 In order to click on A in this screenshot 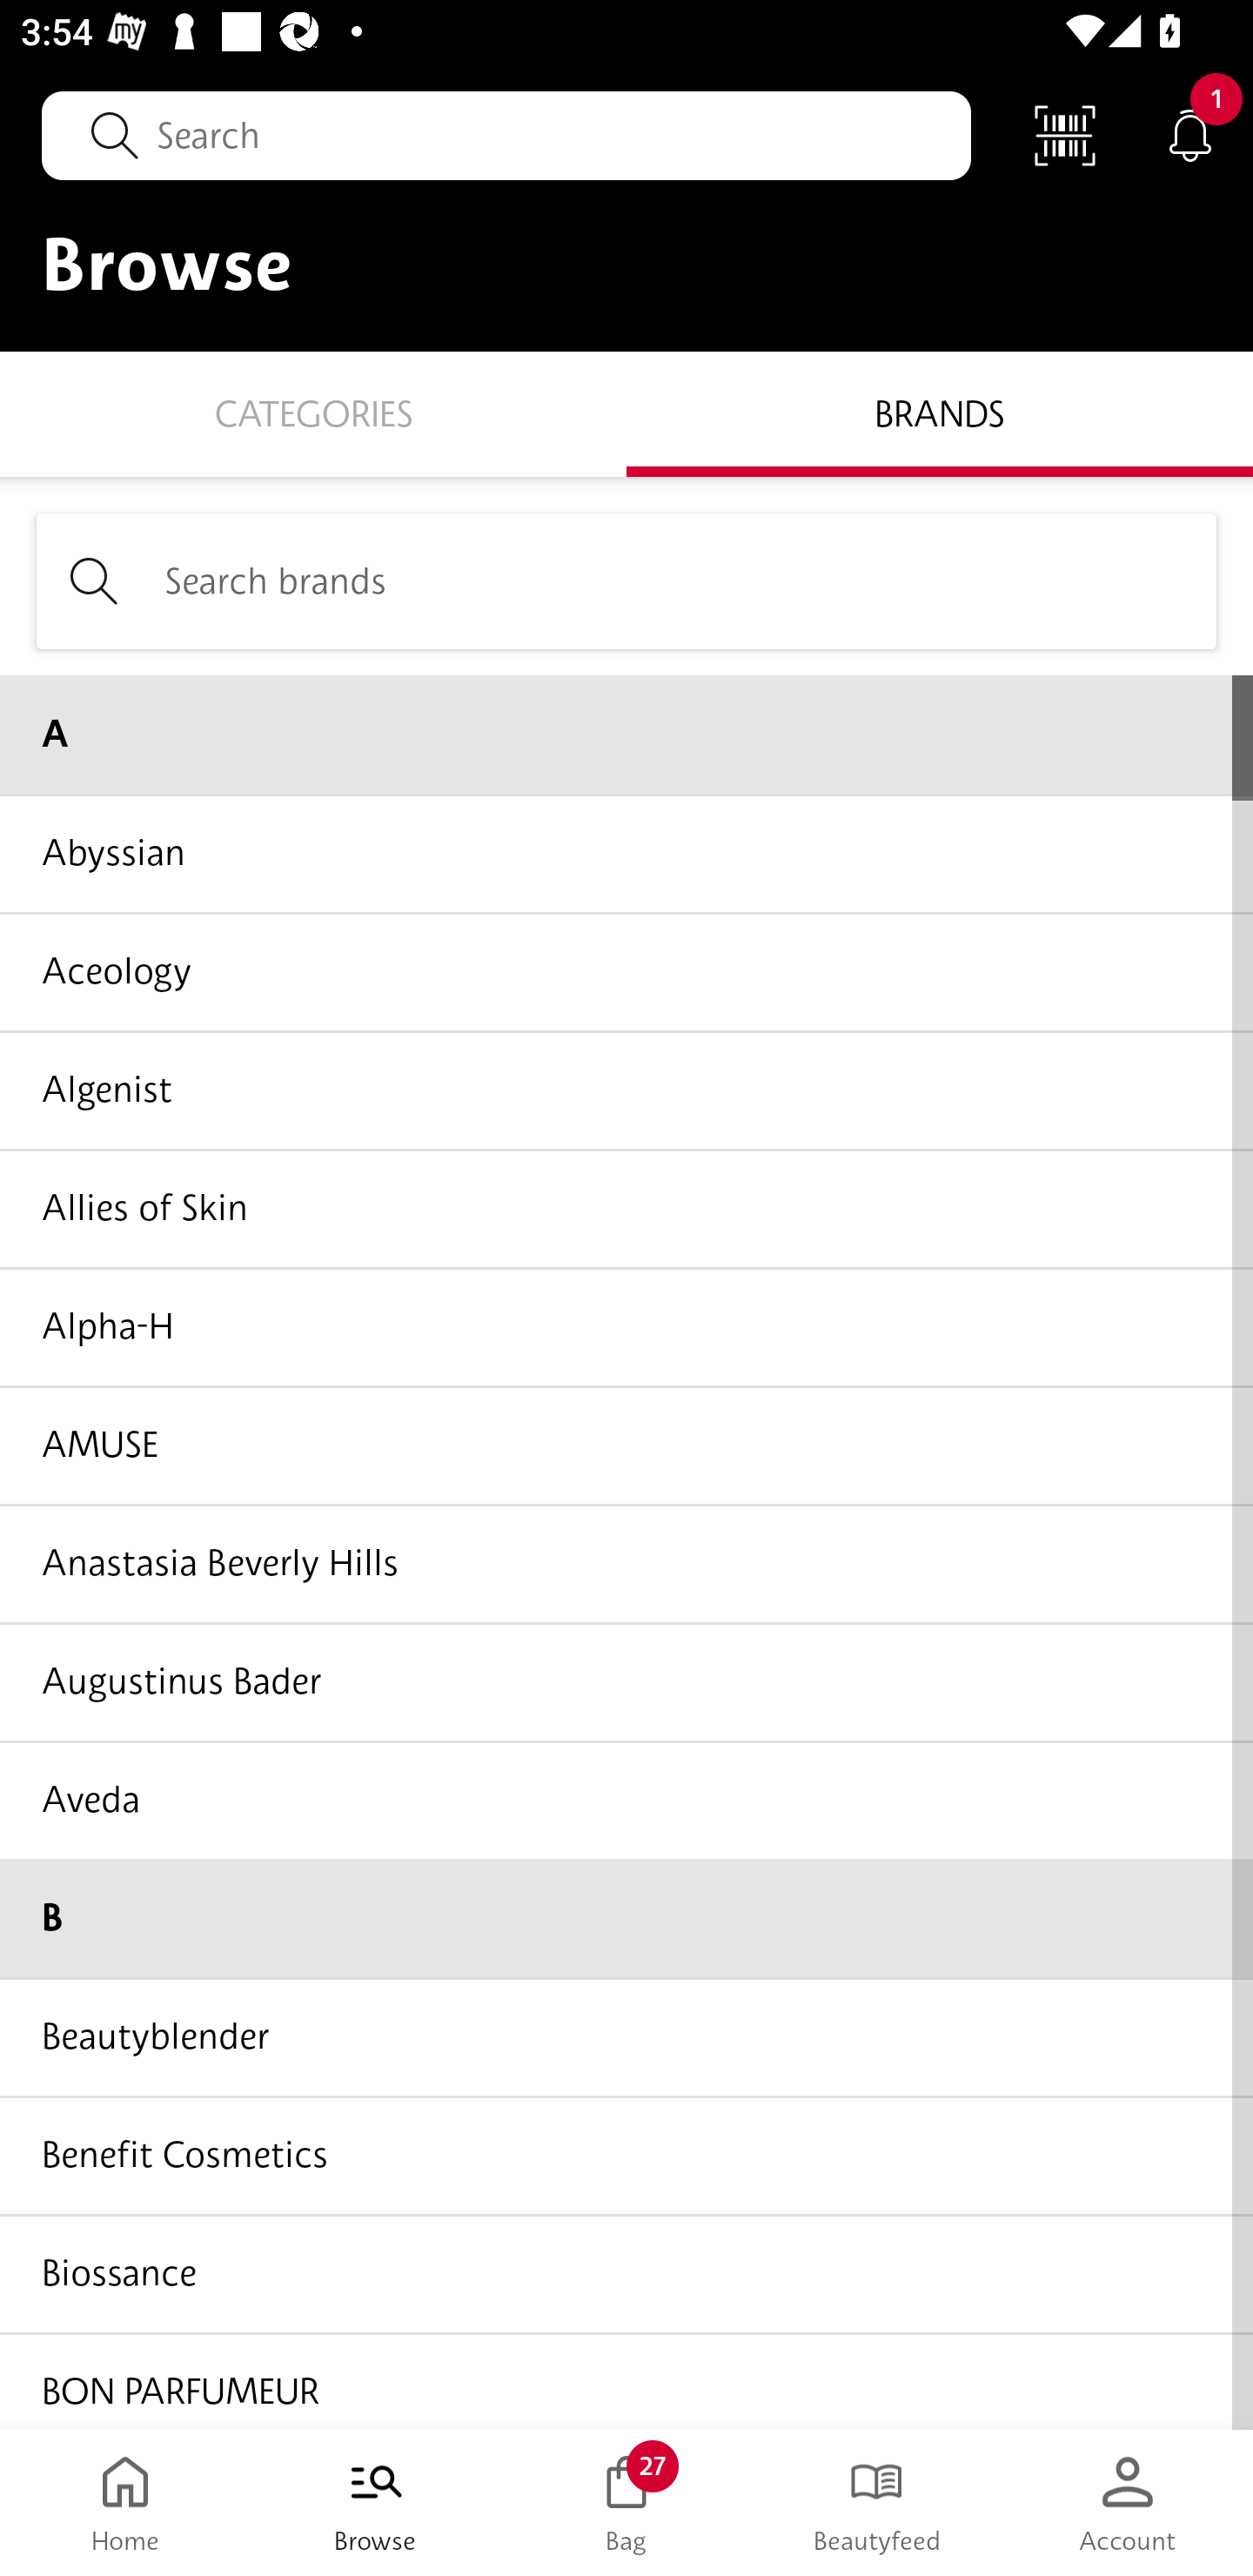, I will do `click(626, 734)`.